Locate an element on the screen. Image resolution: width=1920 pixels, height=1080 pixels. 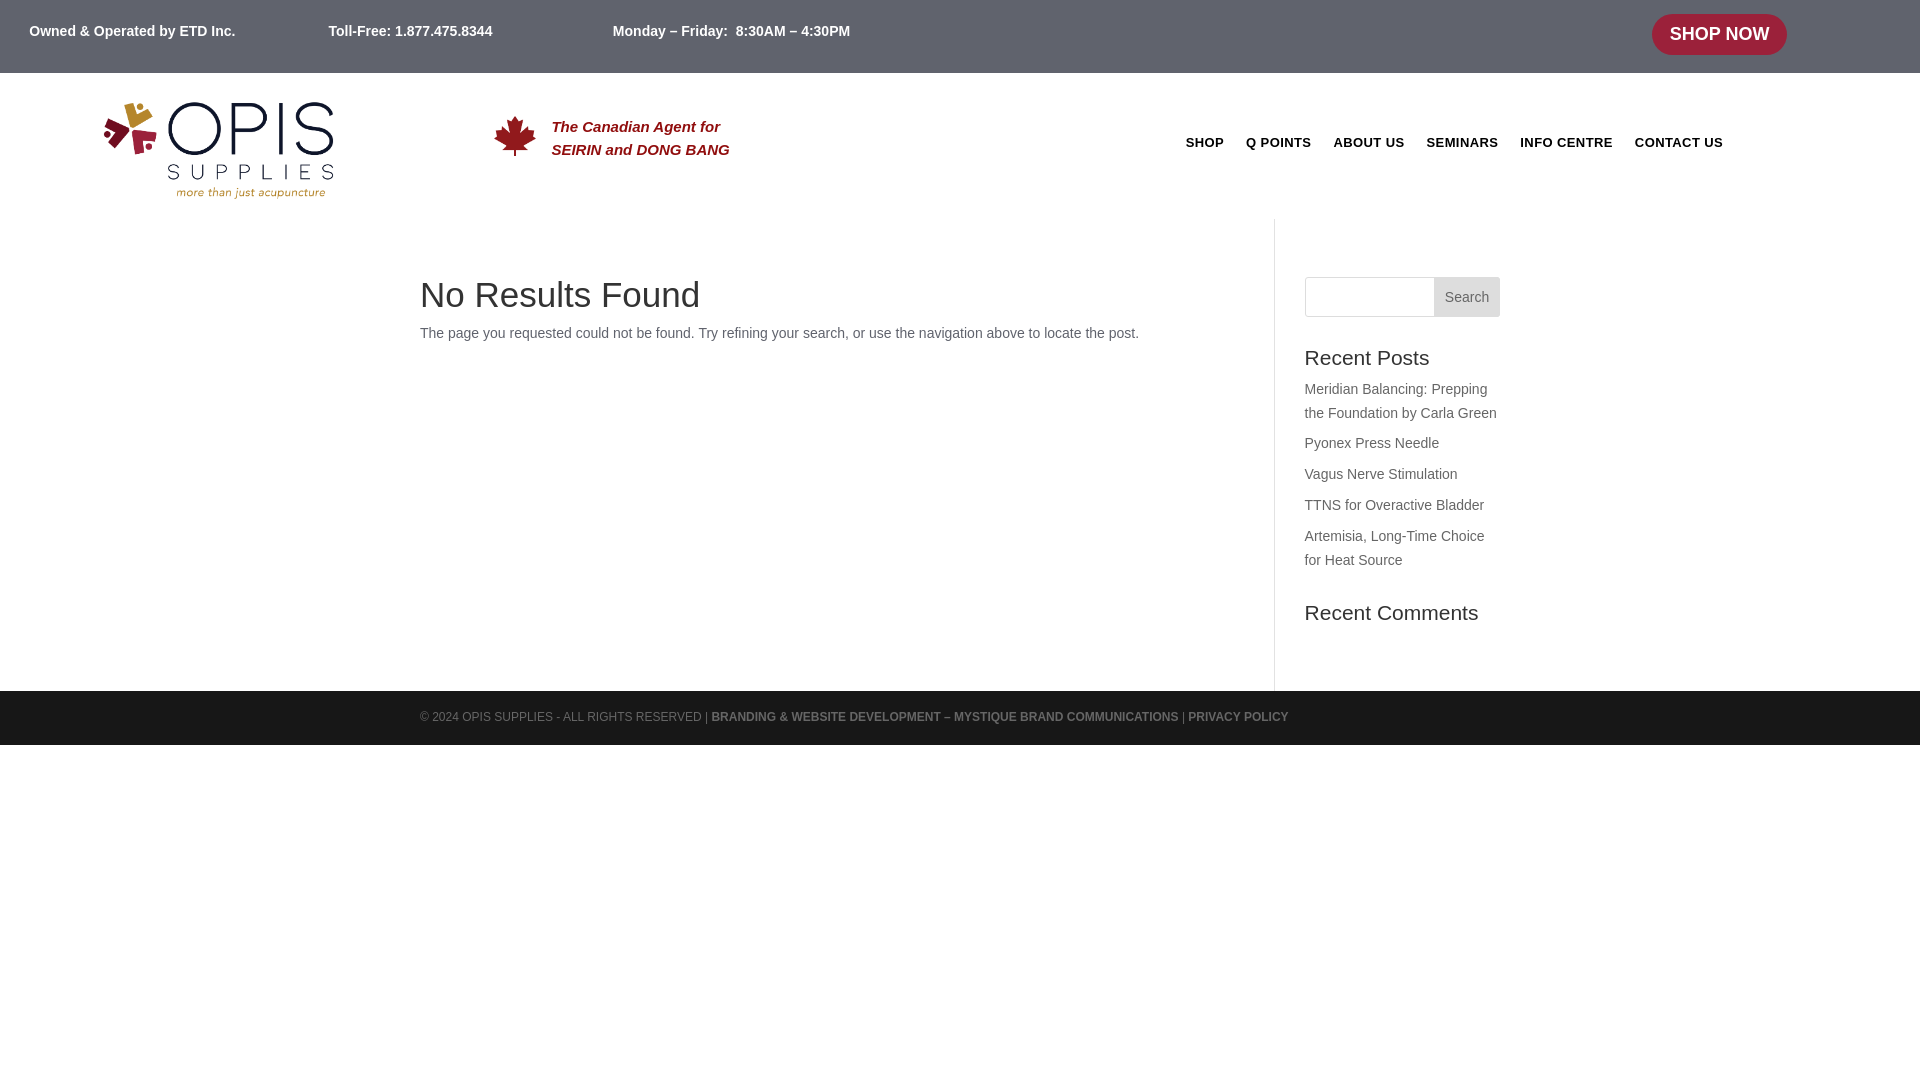
Search is located at coordinates (1466, 296).